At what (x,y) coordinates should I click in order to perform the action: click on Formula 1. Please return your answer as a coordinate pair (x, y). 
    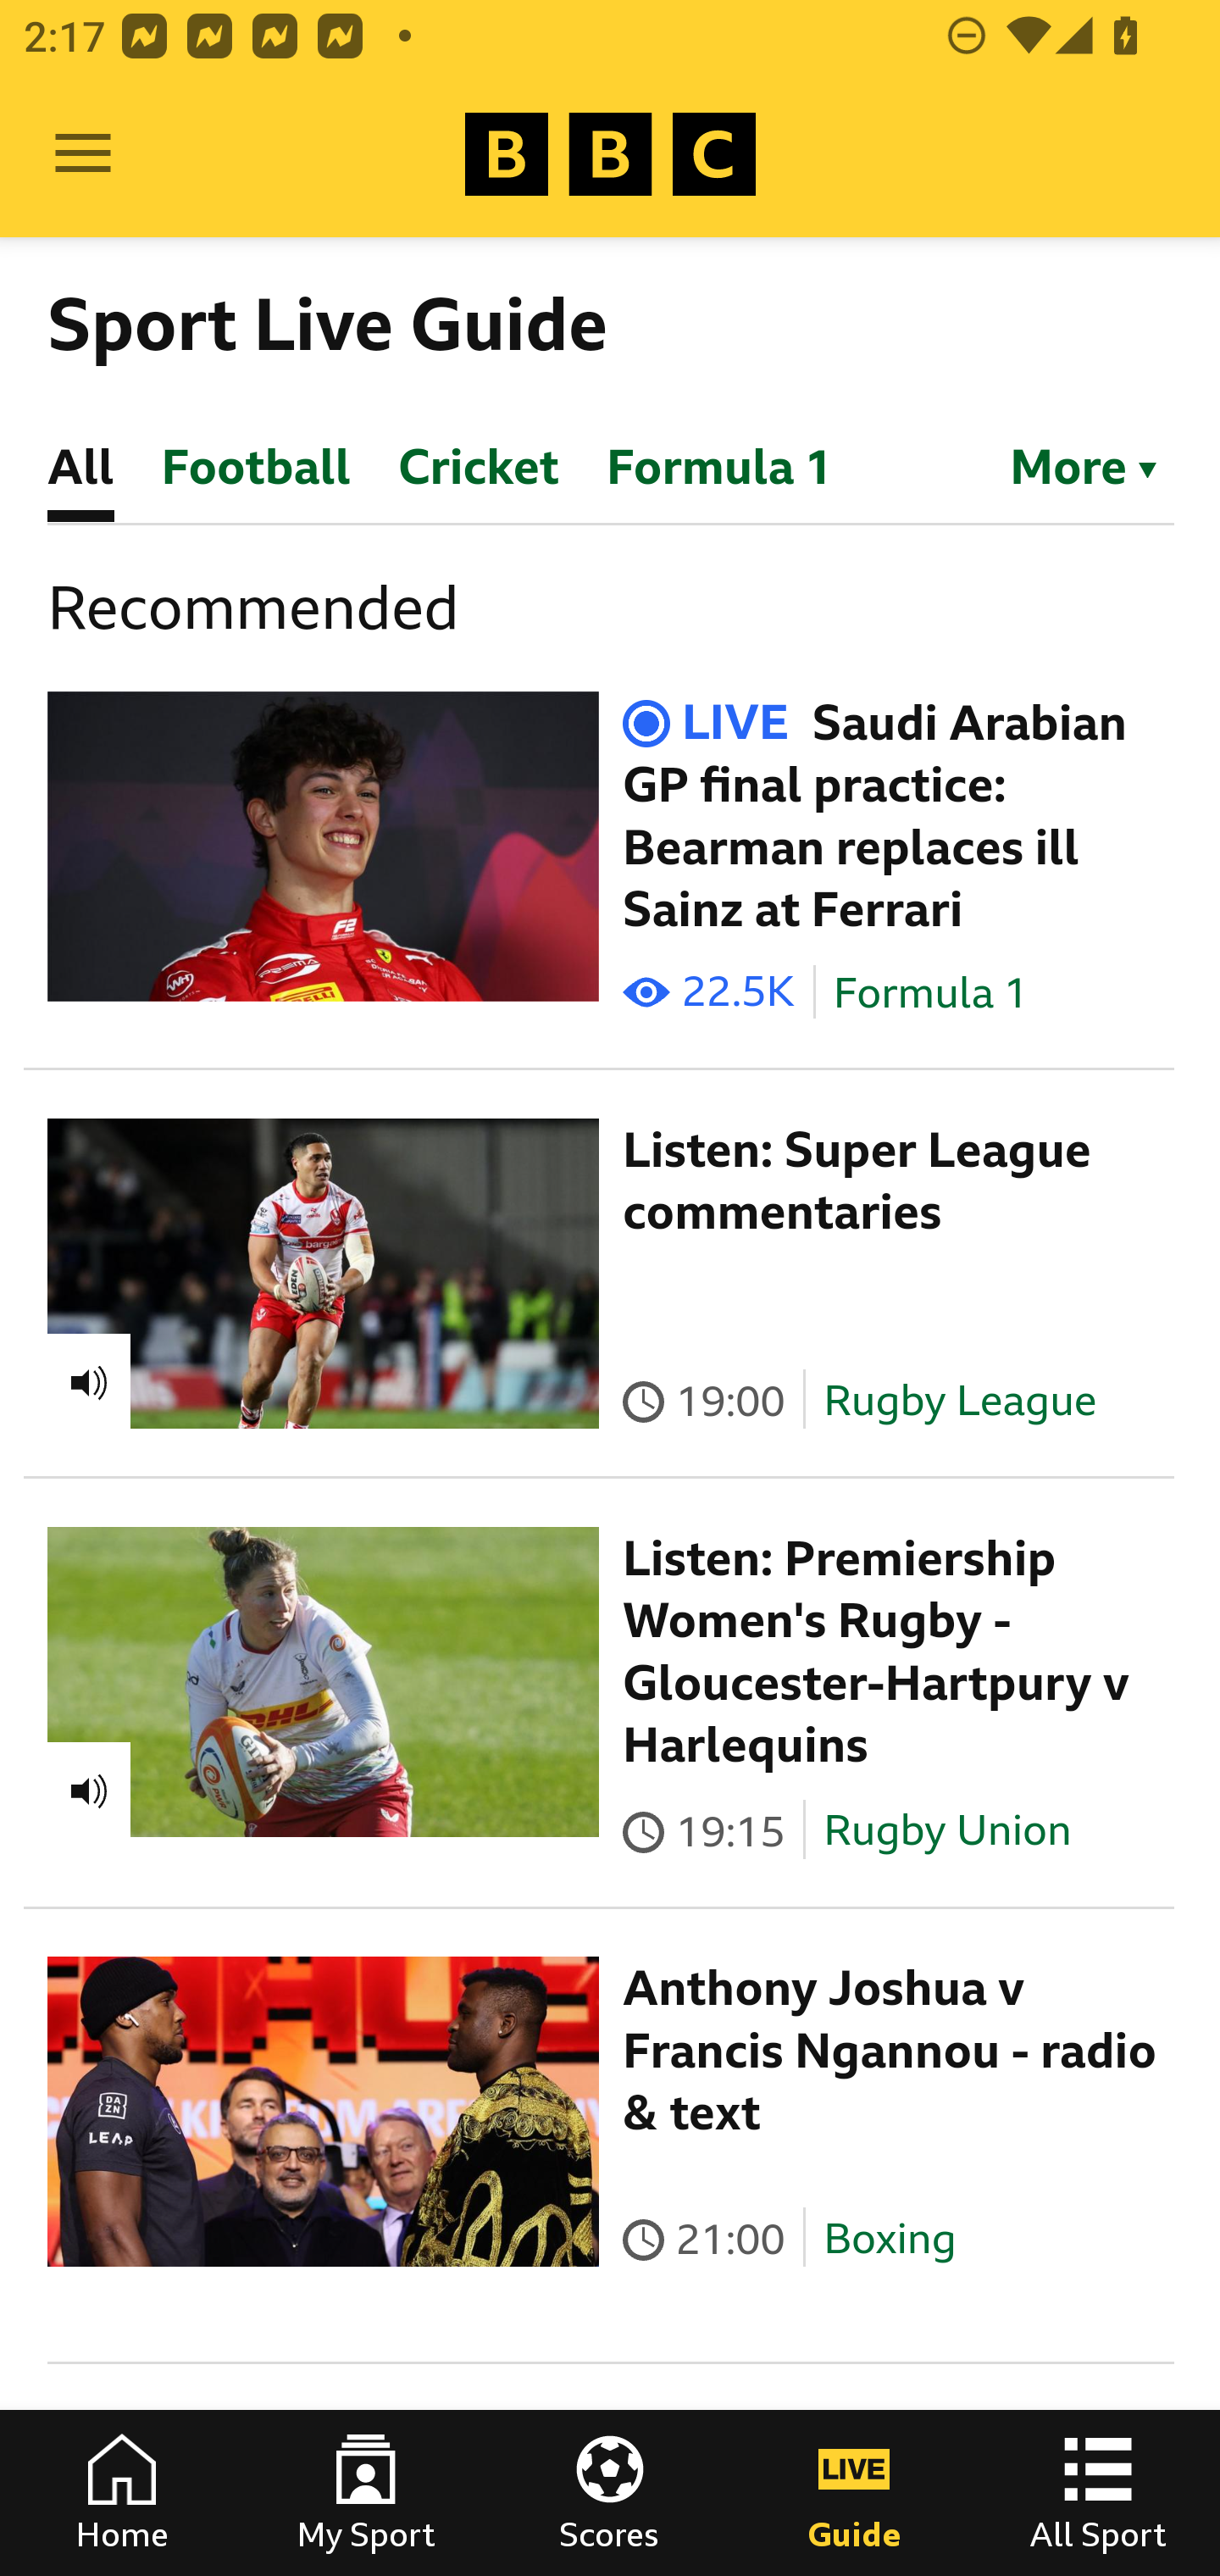
    Looking at the image, I should click on (931, 993).